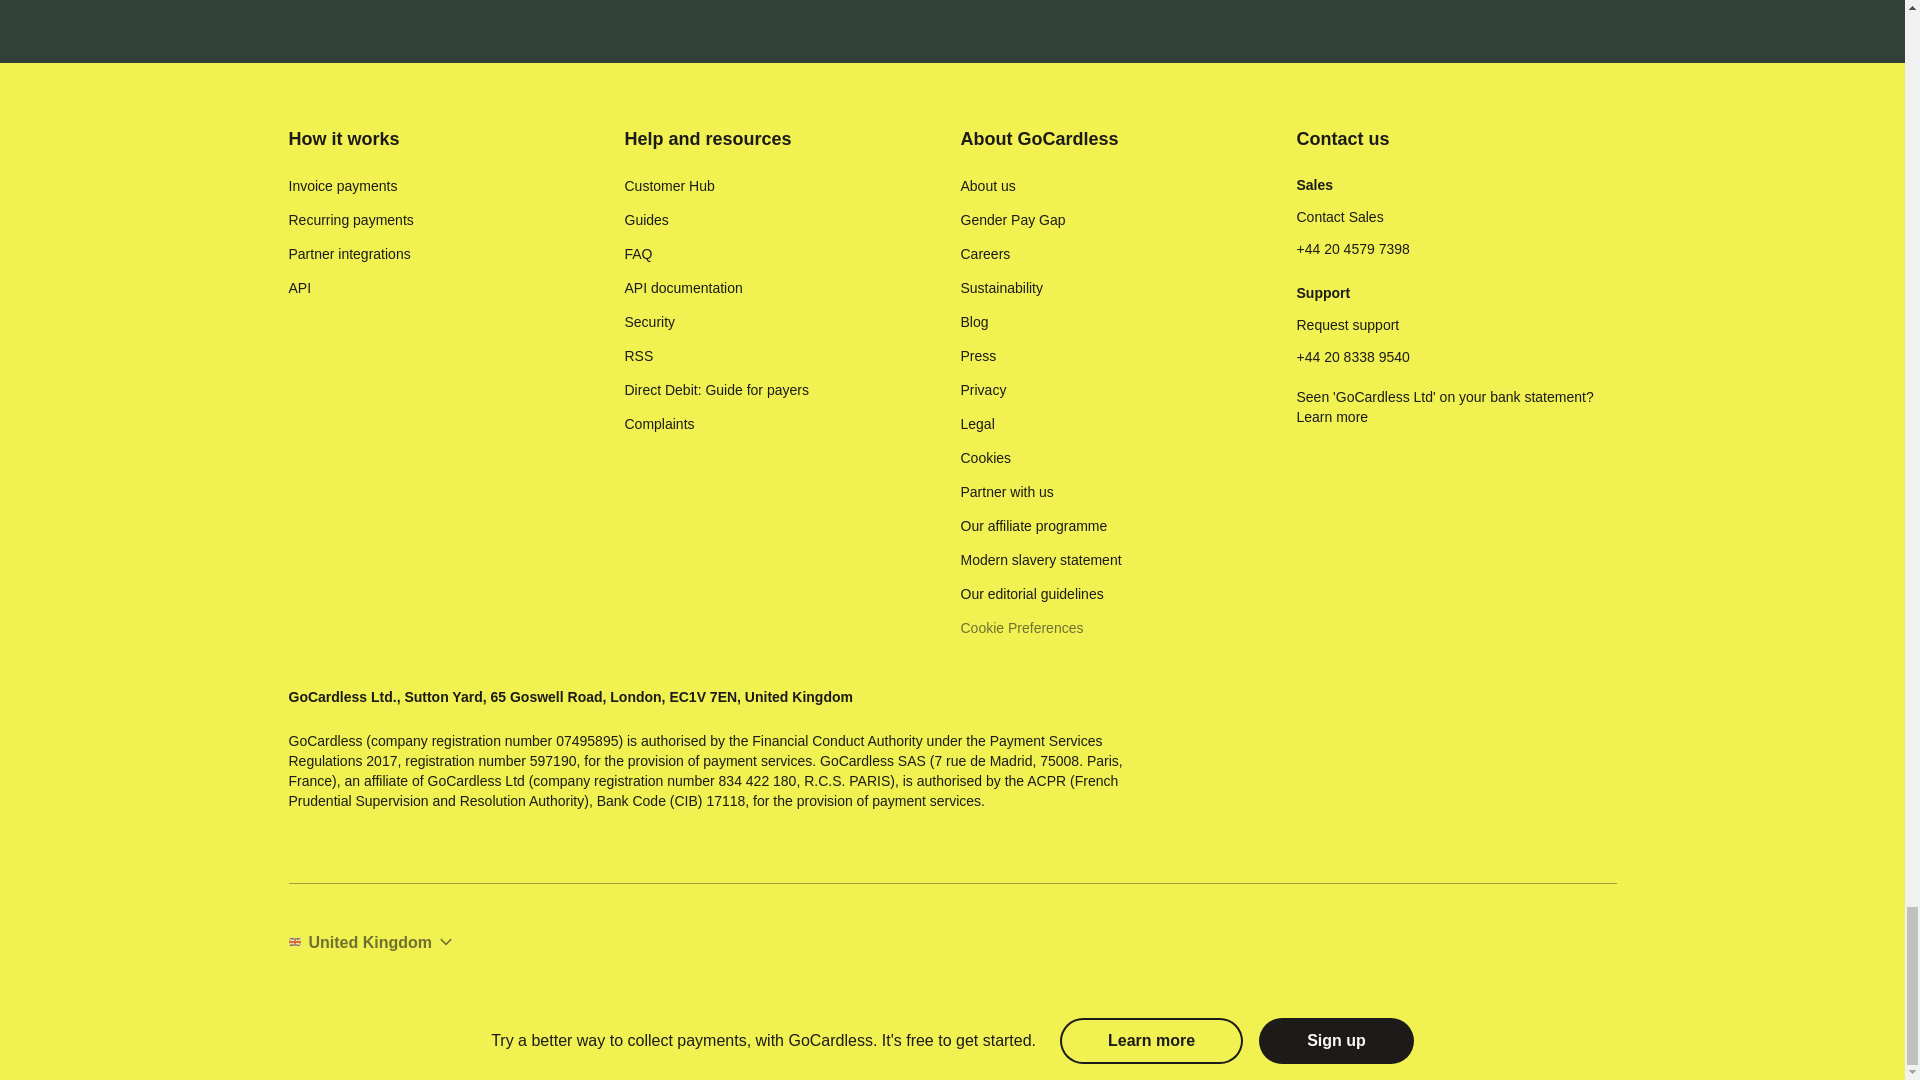 The image size is (1920, 1080). Describe the element at coordinates (658, 424) in the screenshot. I see `Complaints` at that location.